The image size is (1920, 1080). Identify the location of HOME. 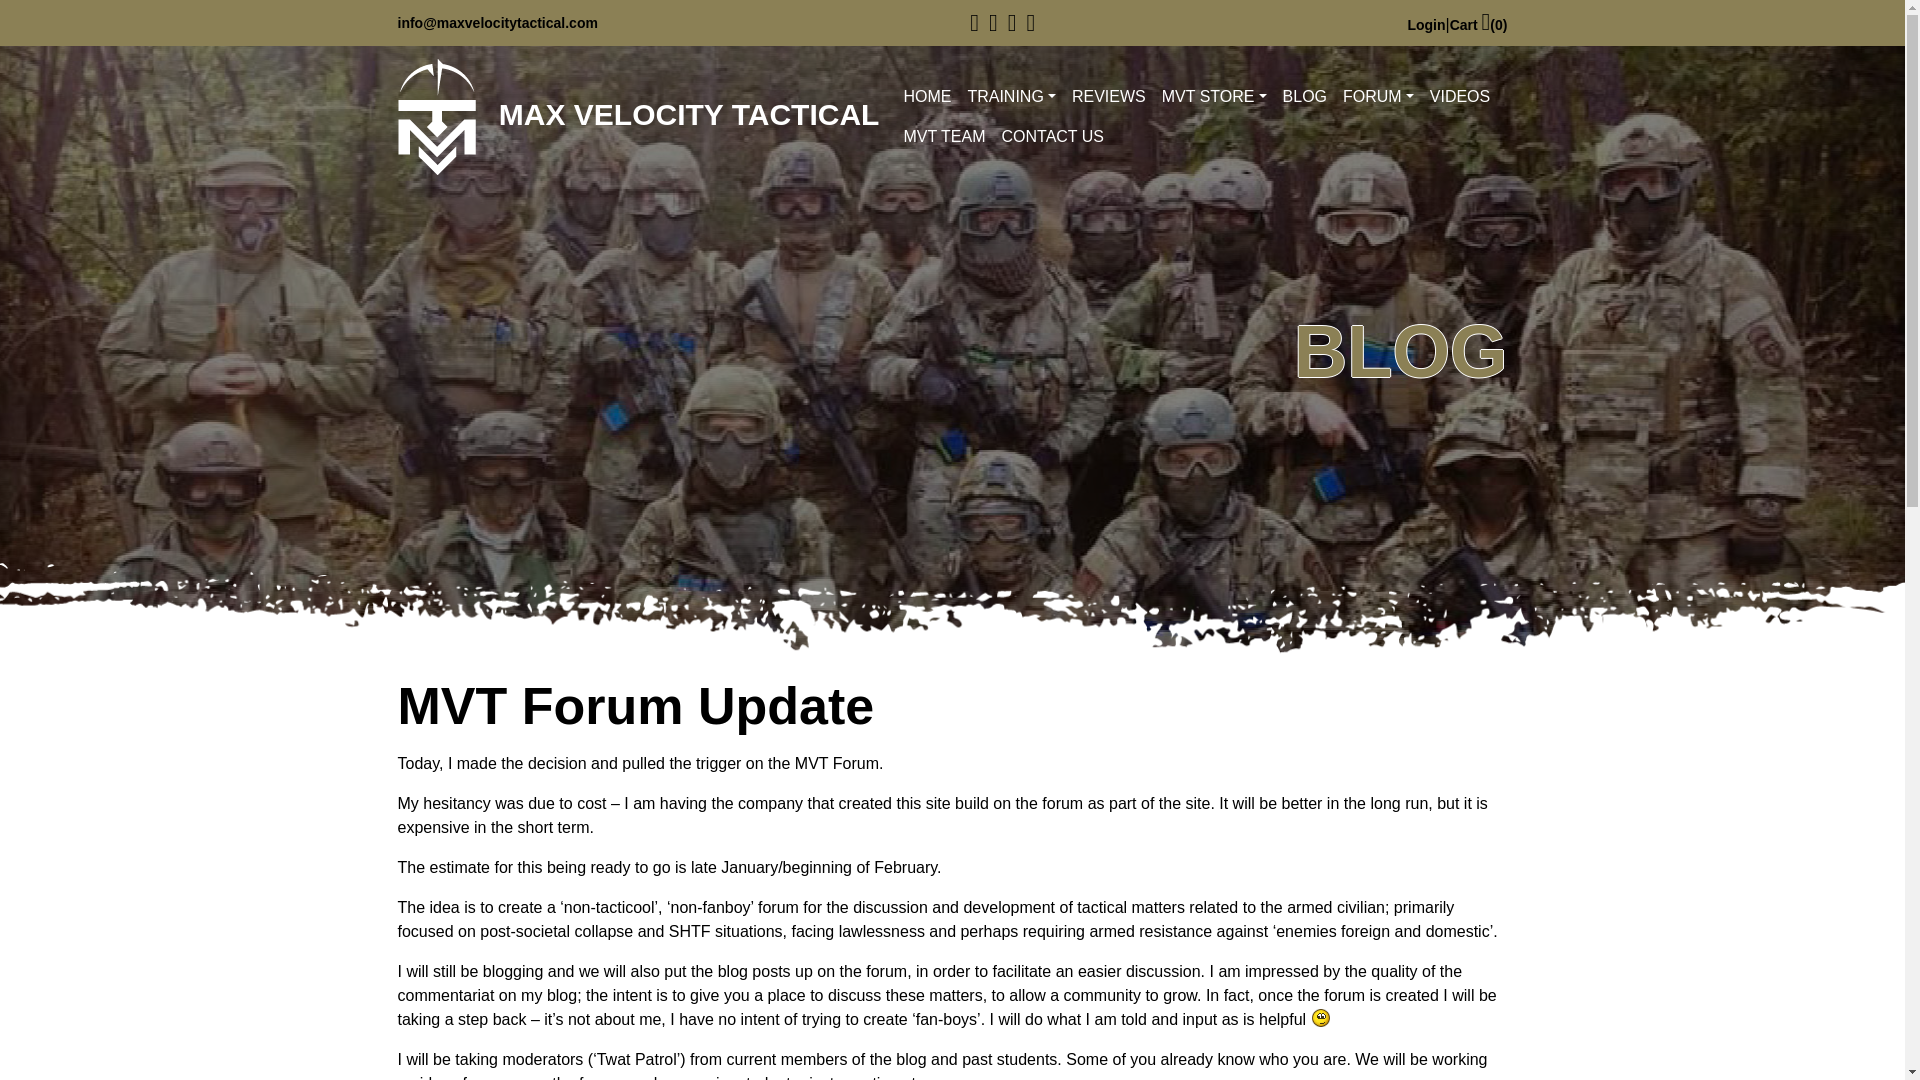
(926, 96).